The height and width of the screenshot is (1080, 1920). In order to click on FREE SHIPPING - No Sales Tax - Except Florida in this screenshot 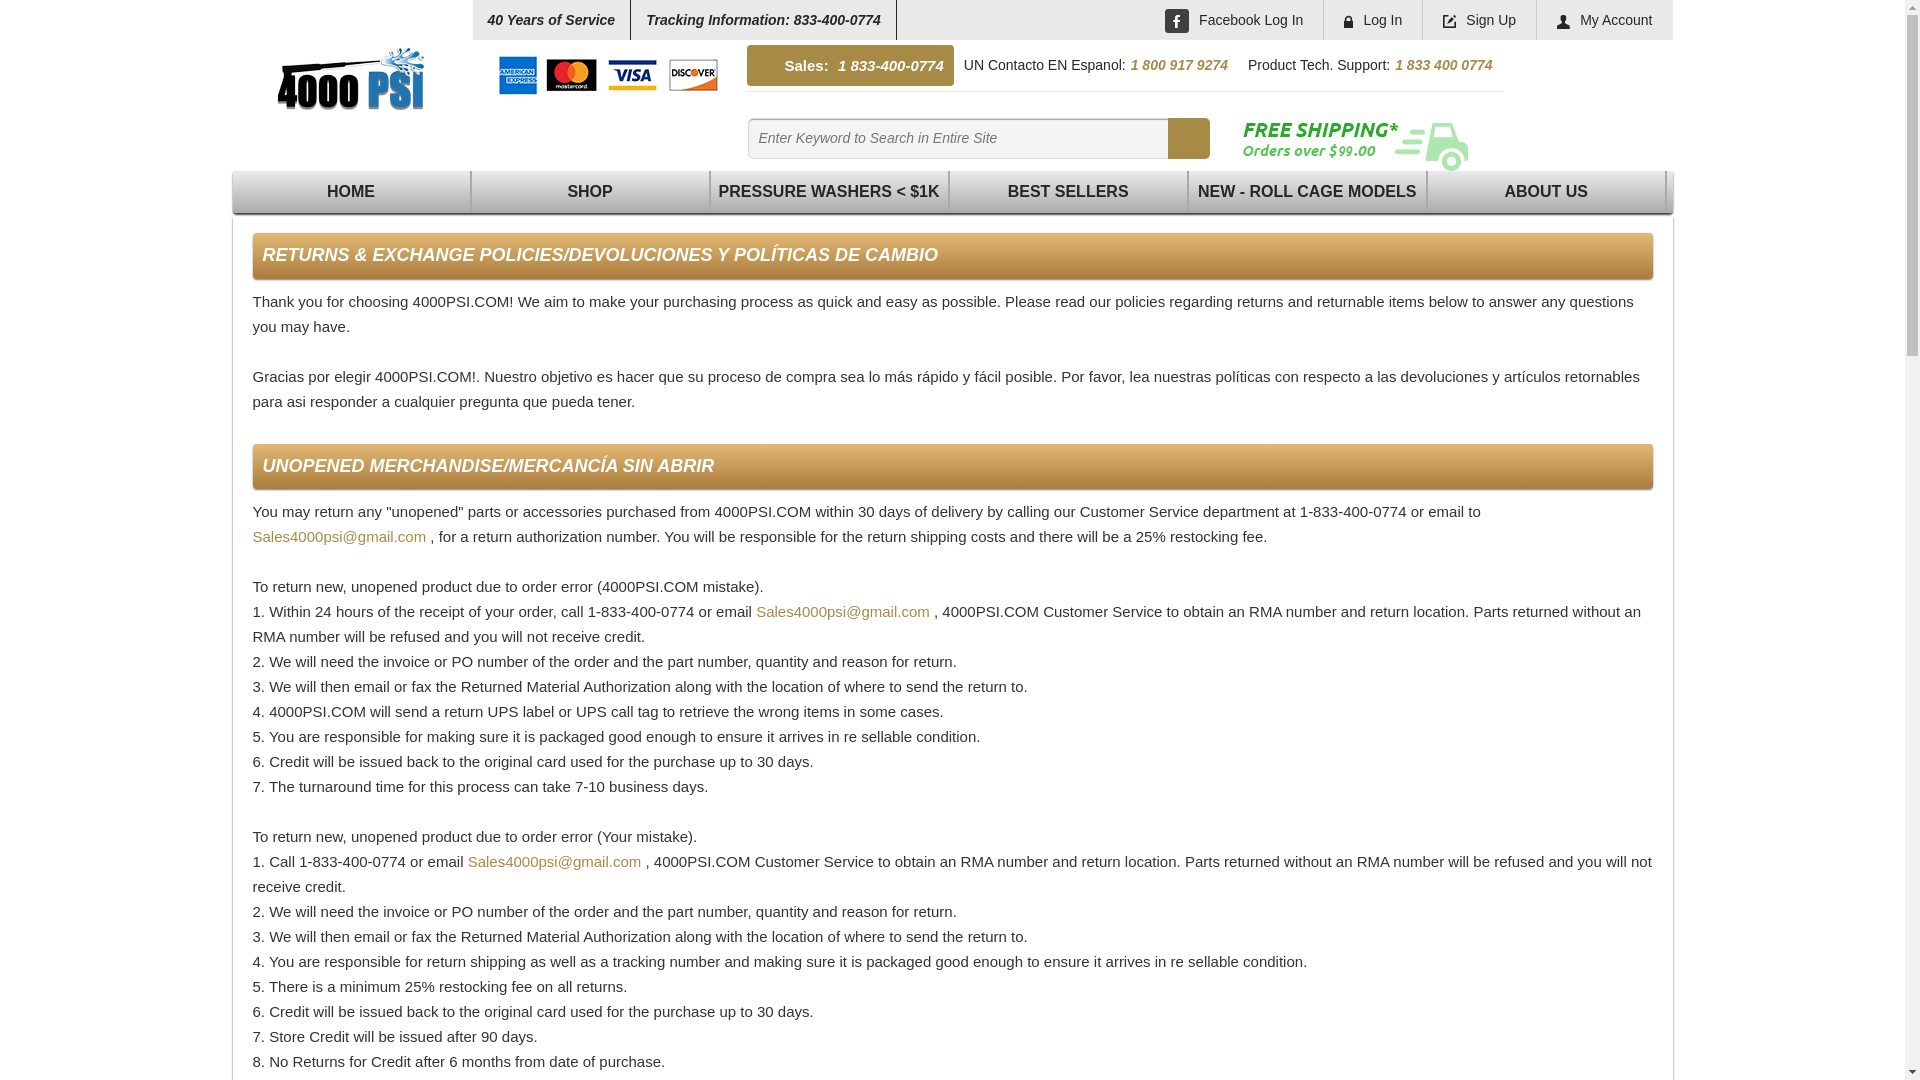, I will do `click(1354, 144)`.